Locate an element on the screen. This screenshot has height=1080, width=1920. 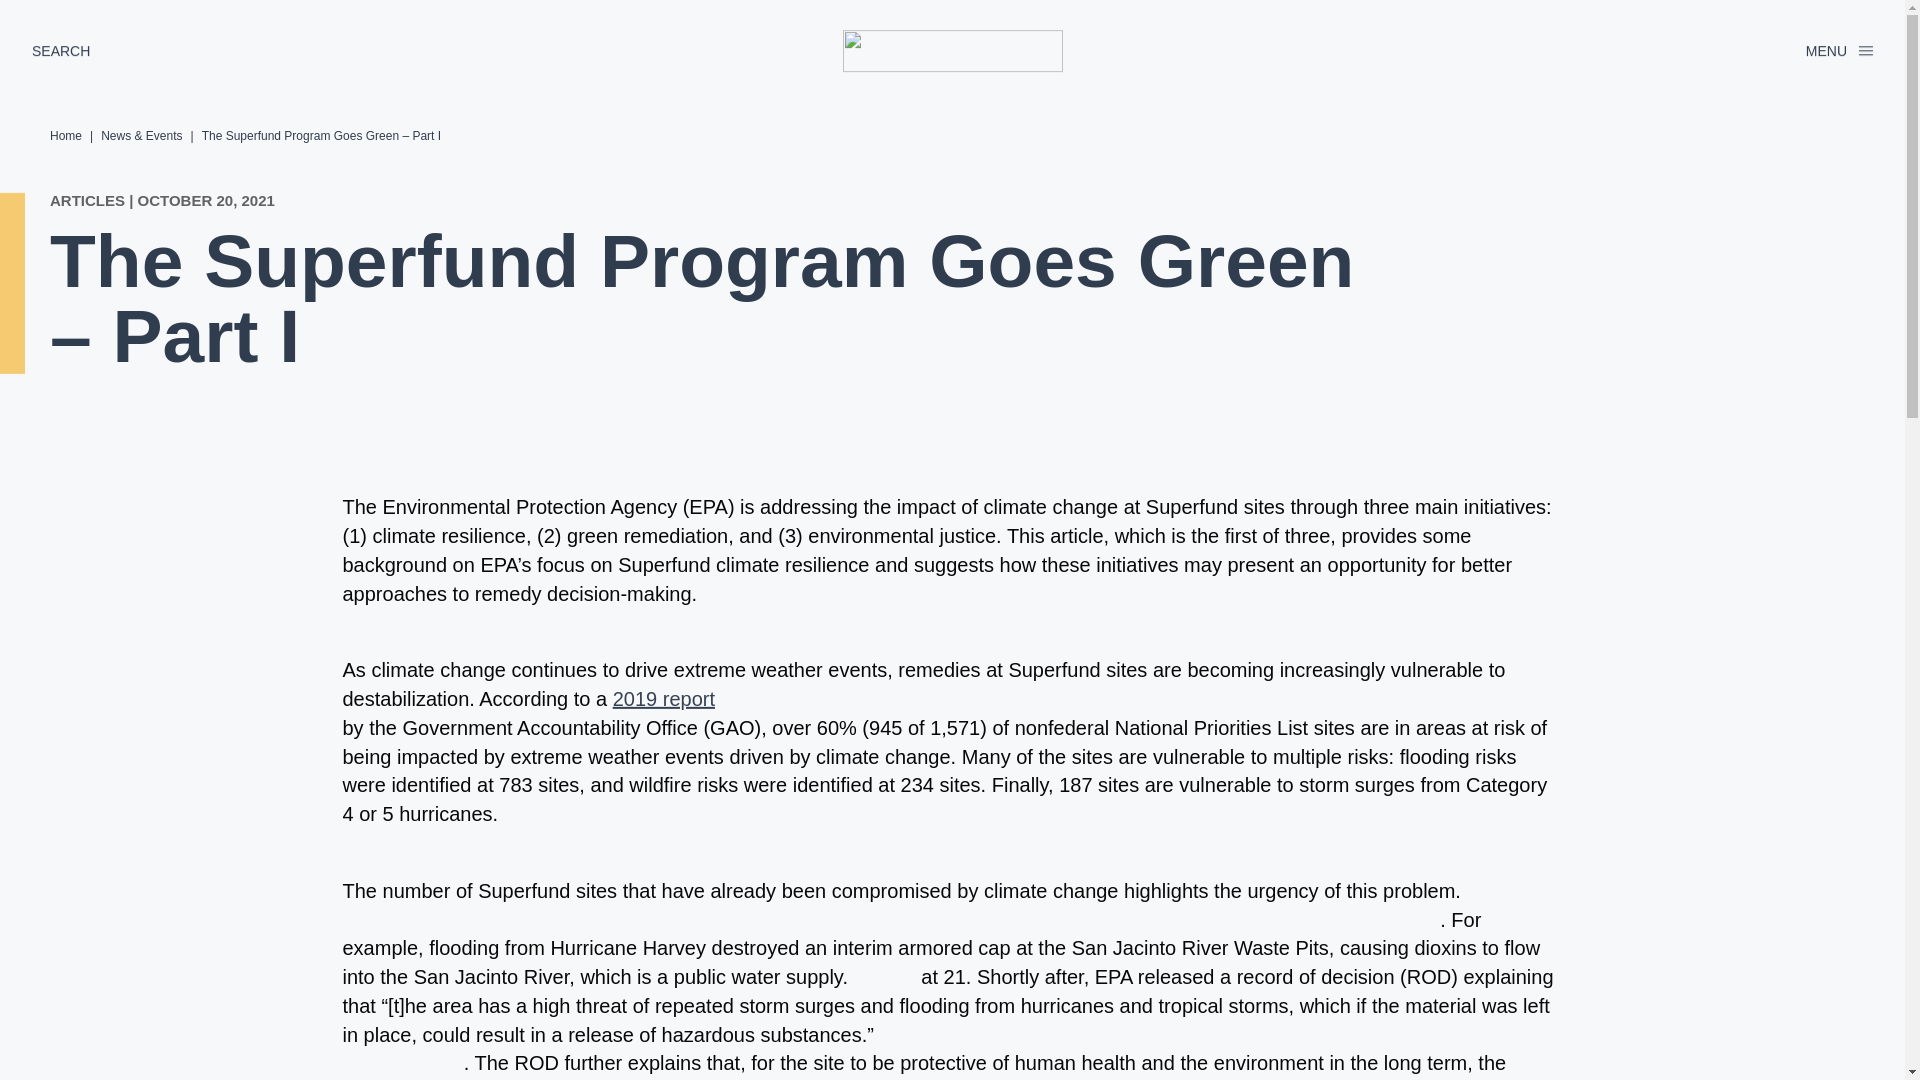
Home is located at coordinates (66, 135).